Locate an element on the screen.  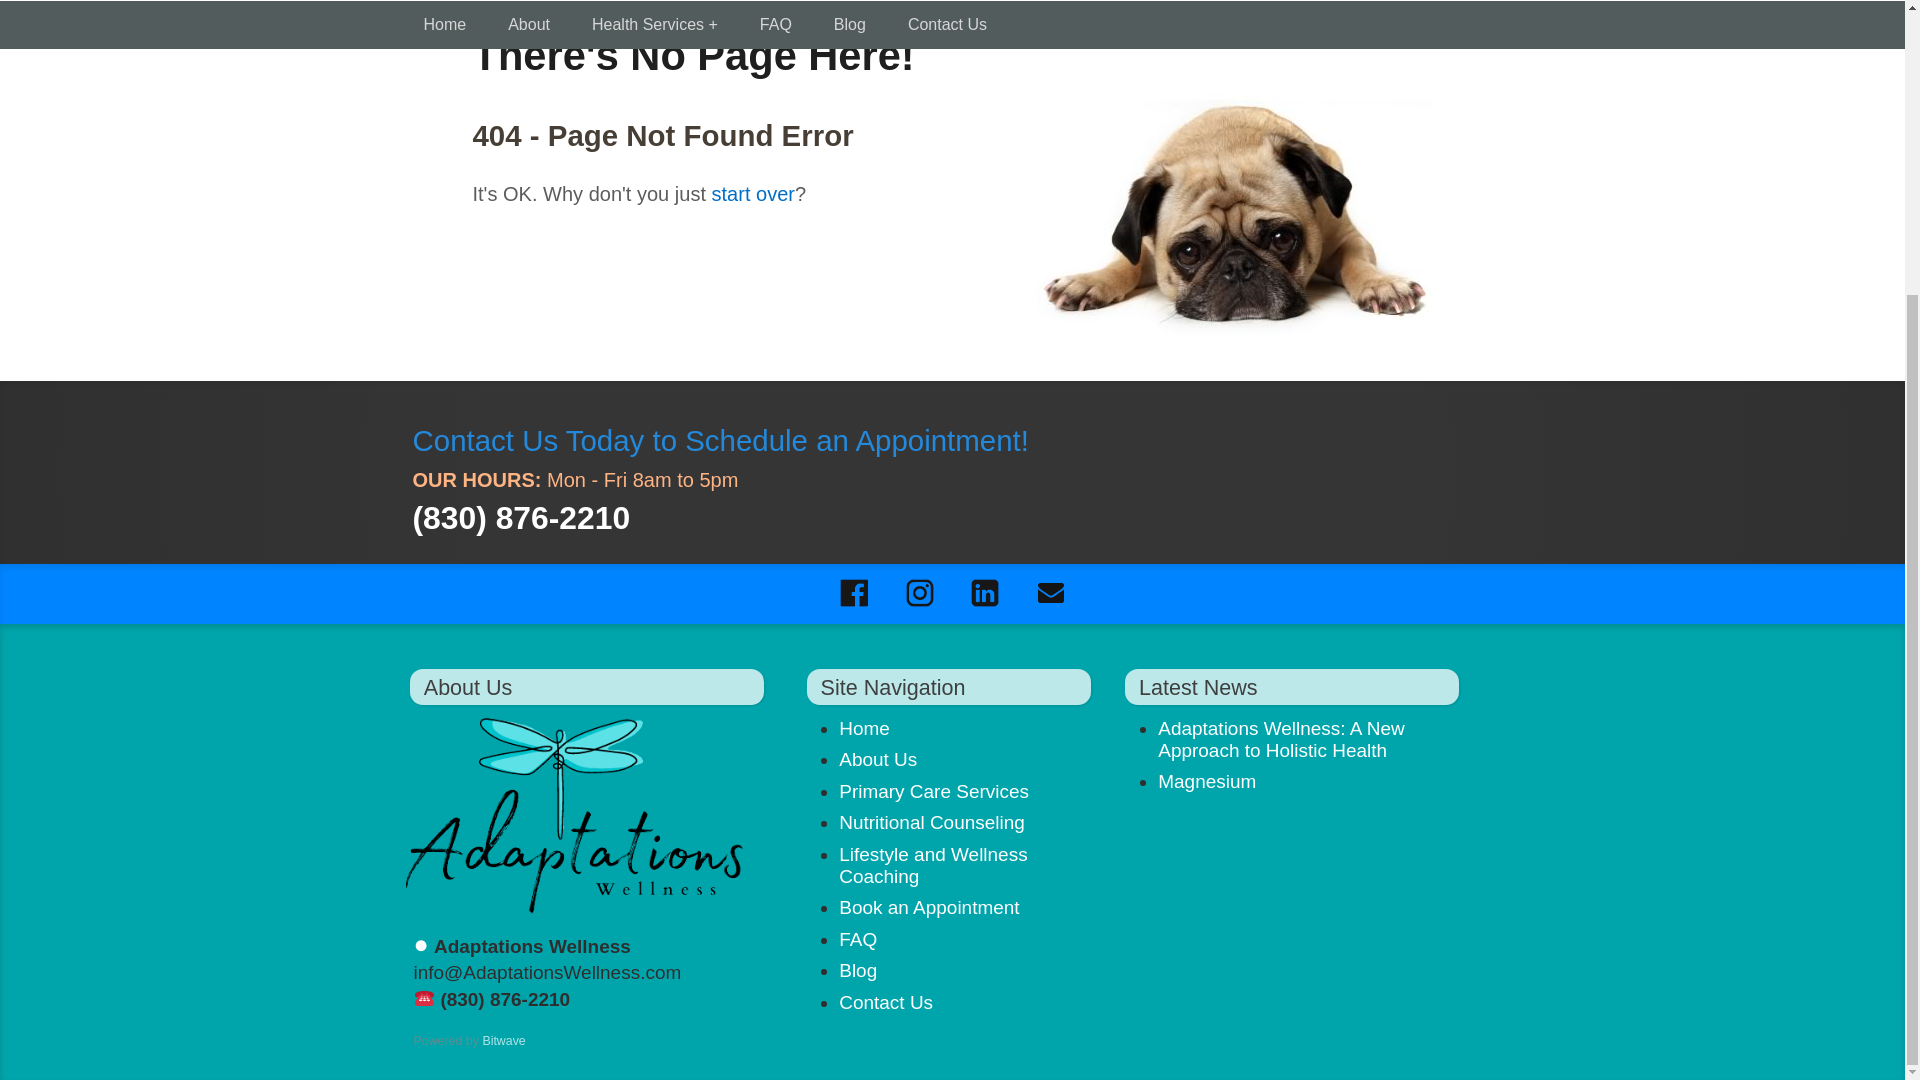
Nutritional Counseling is located at coordinates (932, 822).